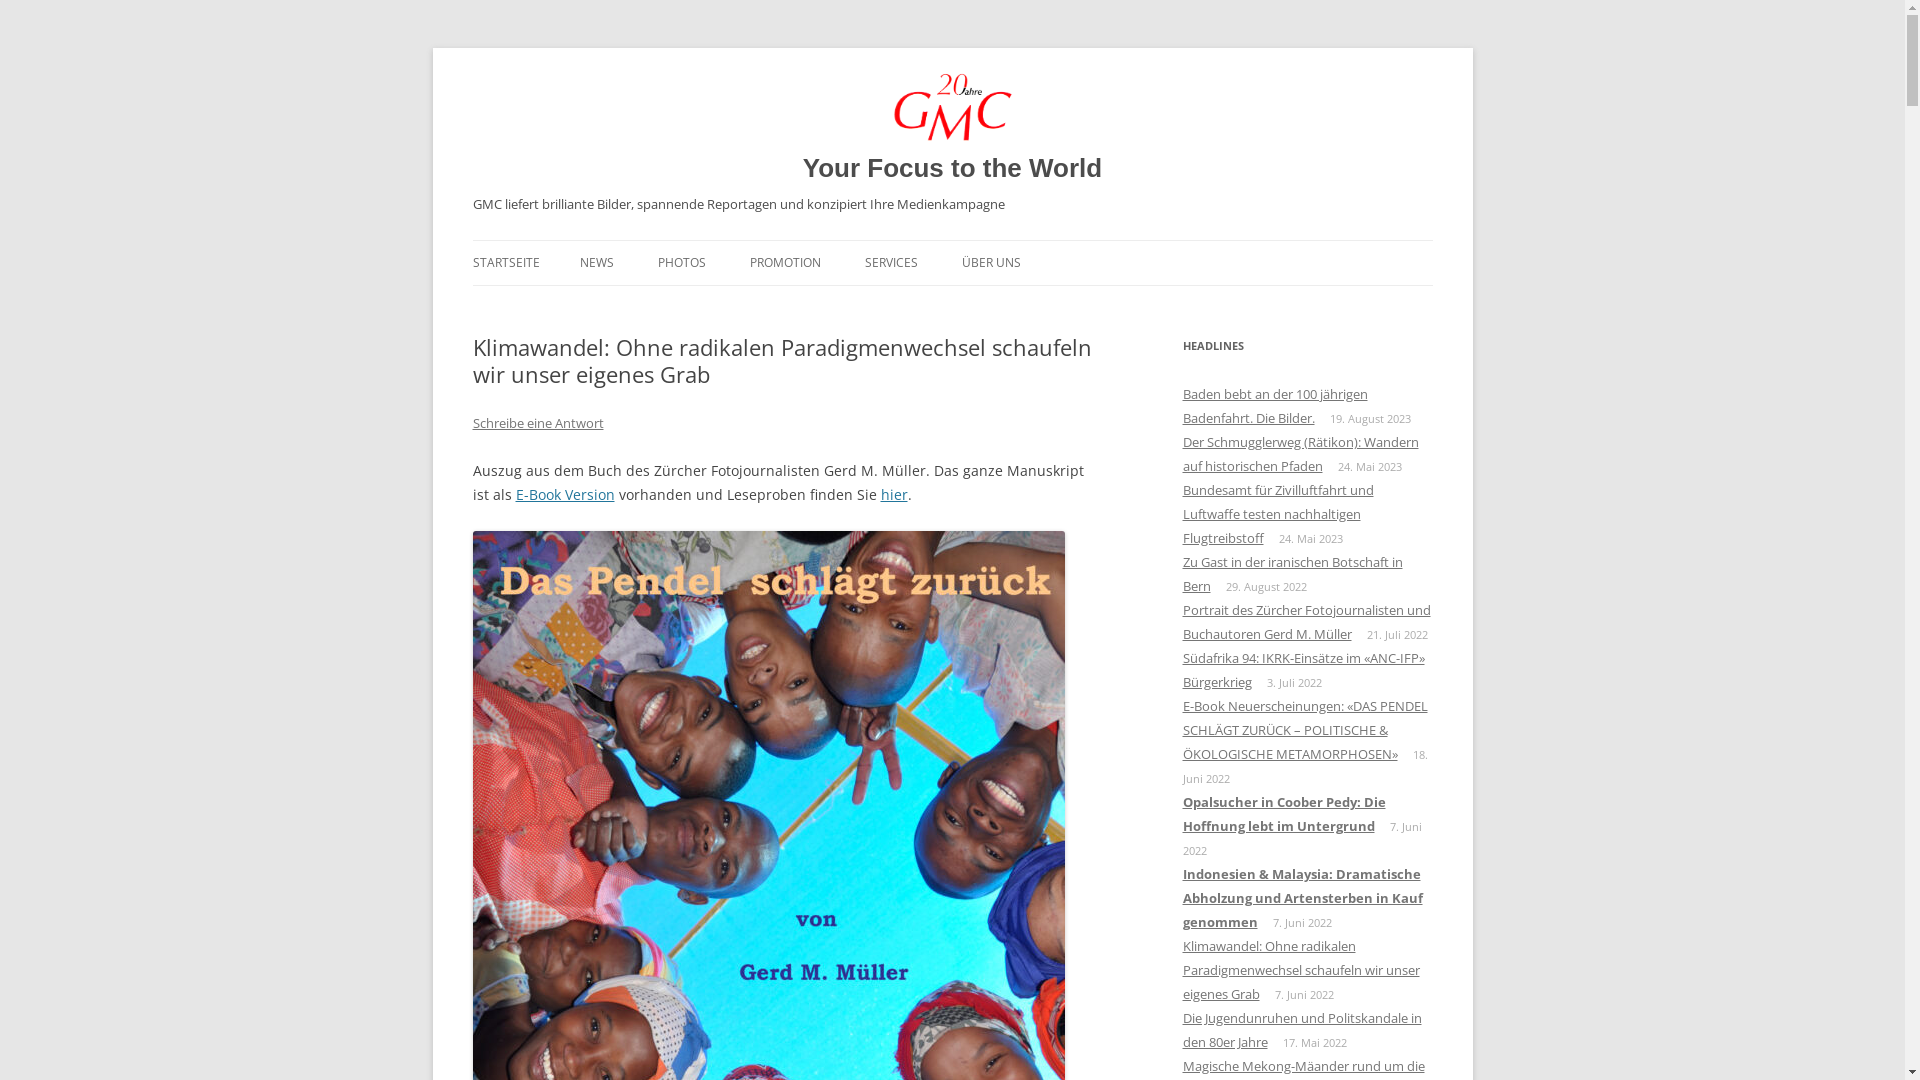  What do you see at coordinates (850, 306) in the screenshot?
I see `ALL-IN-ONE-ANGEBOT` at bounding box center [850, 306].